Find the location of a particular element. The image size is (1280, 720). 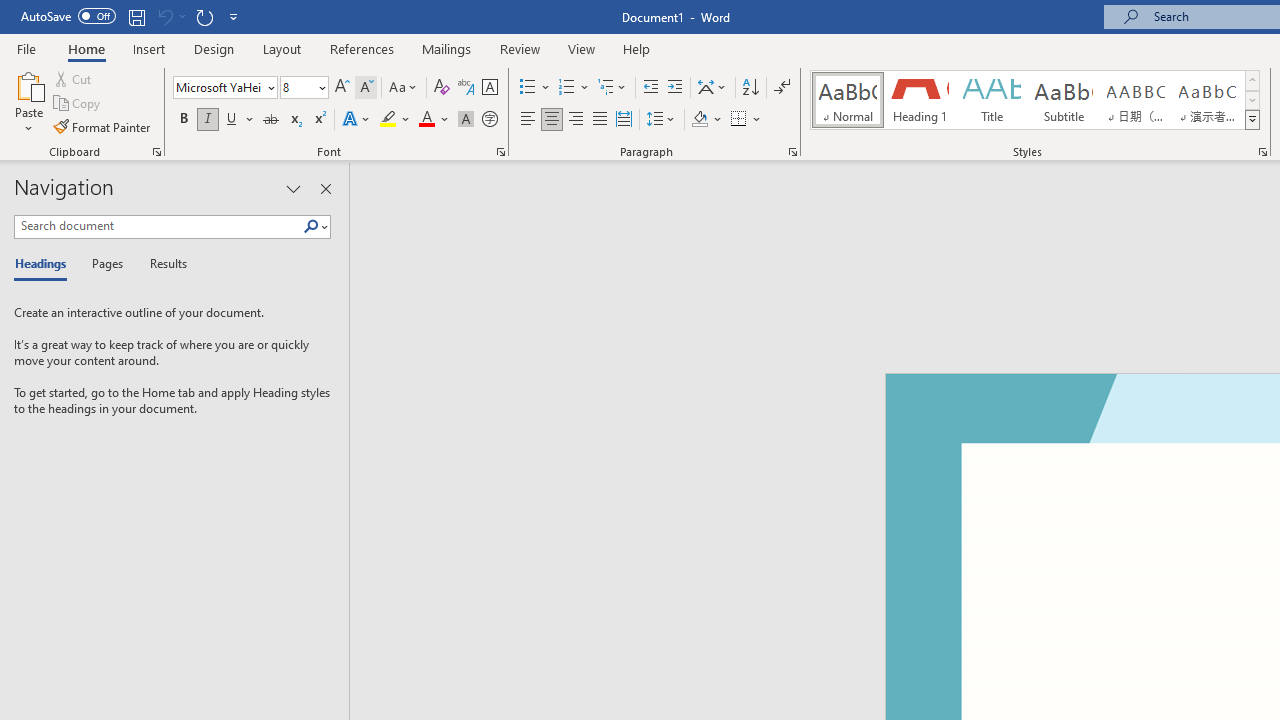

Results is located at coordinates (162, 264).